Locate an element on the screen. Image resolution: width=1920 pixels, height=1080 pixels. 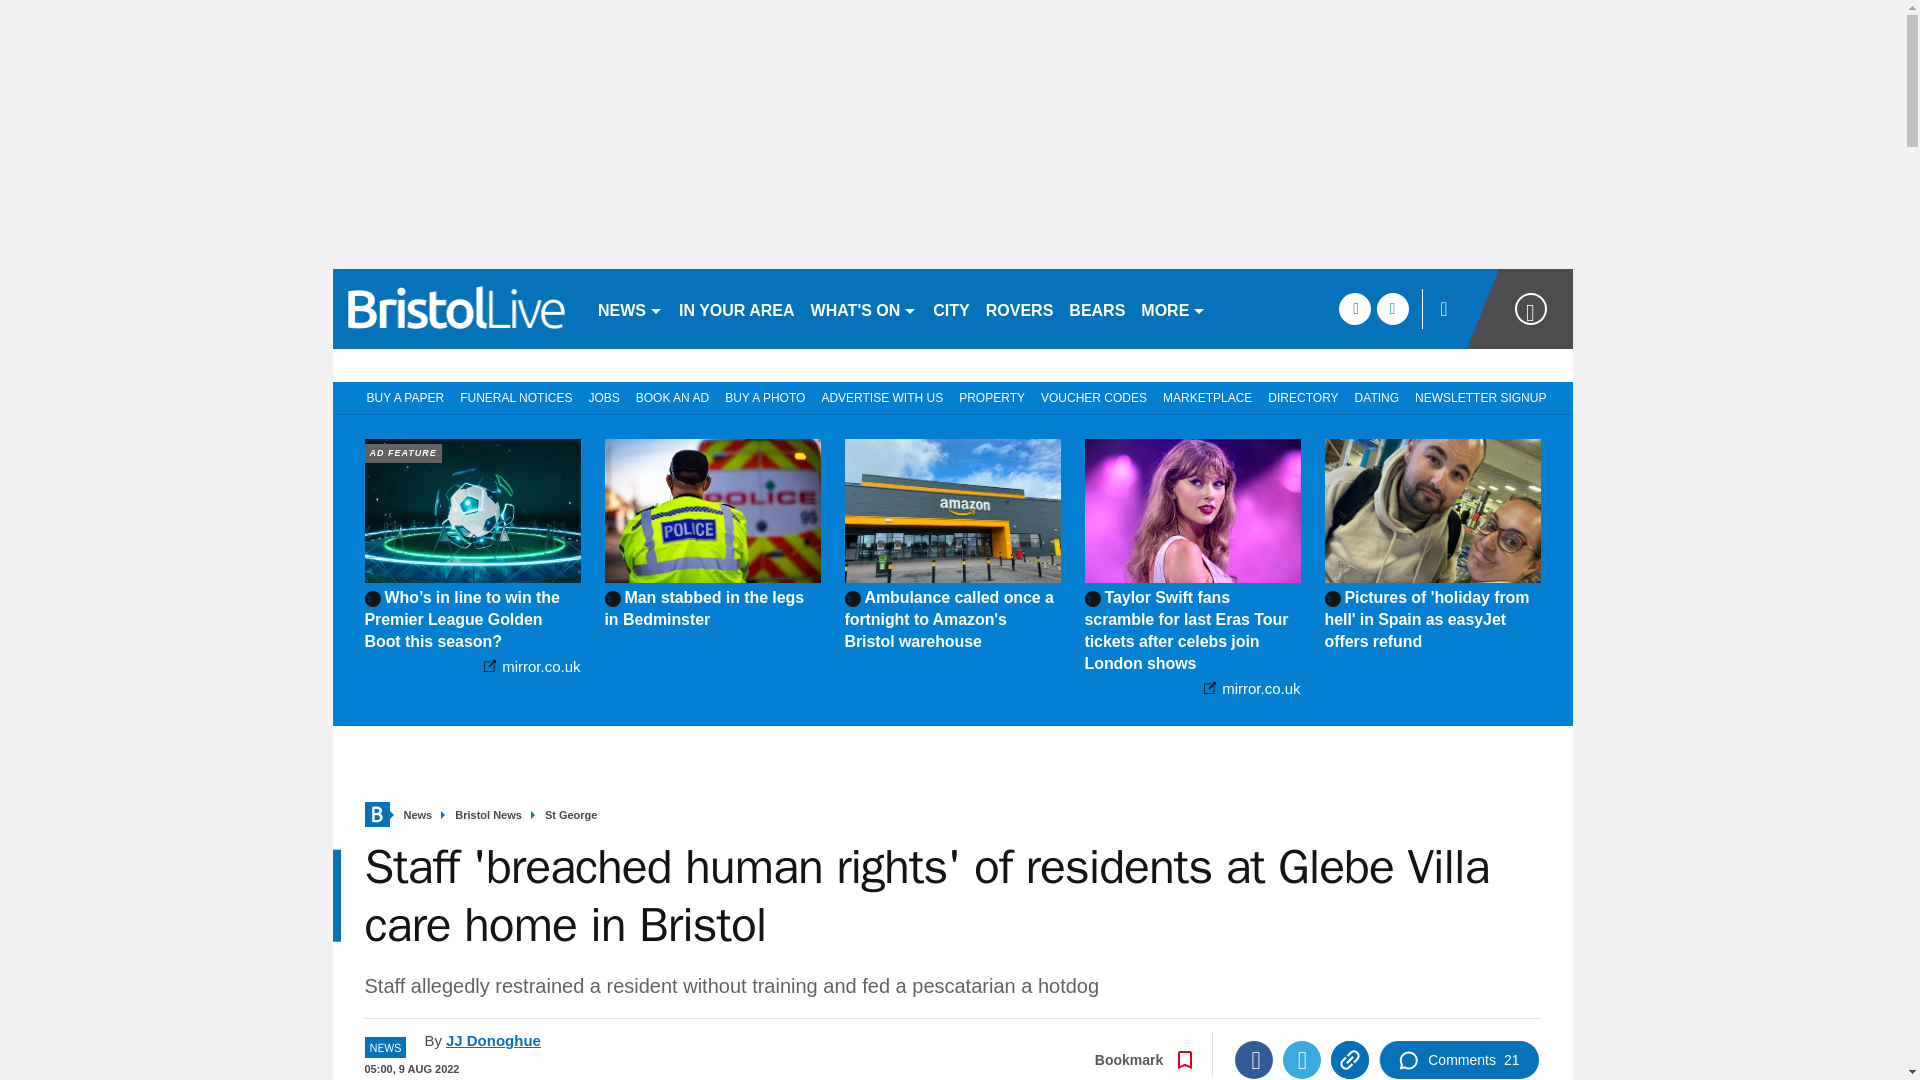
WHAT'S ON is located at coordinates (864, 308).